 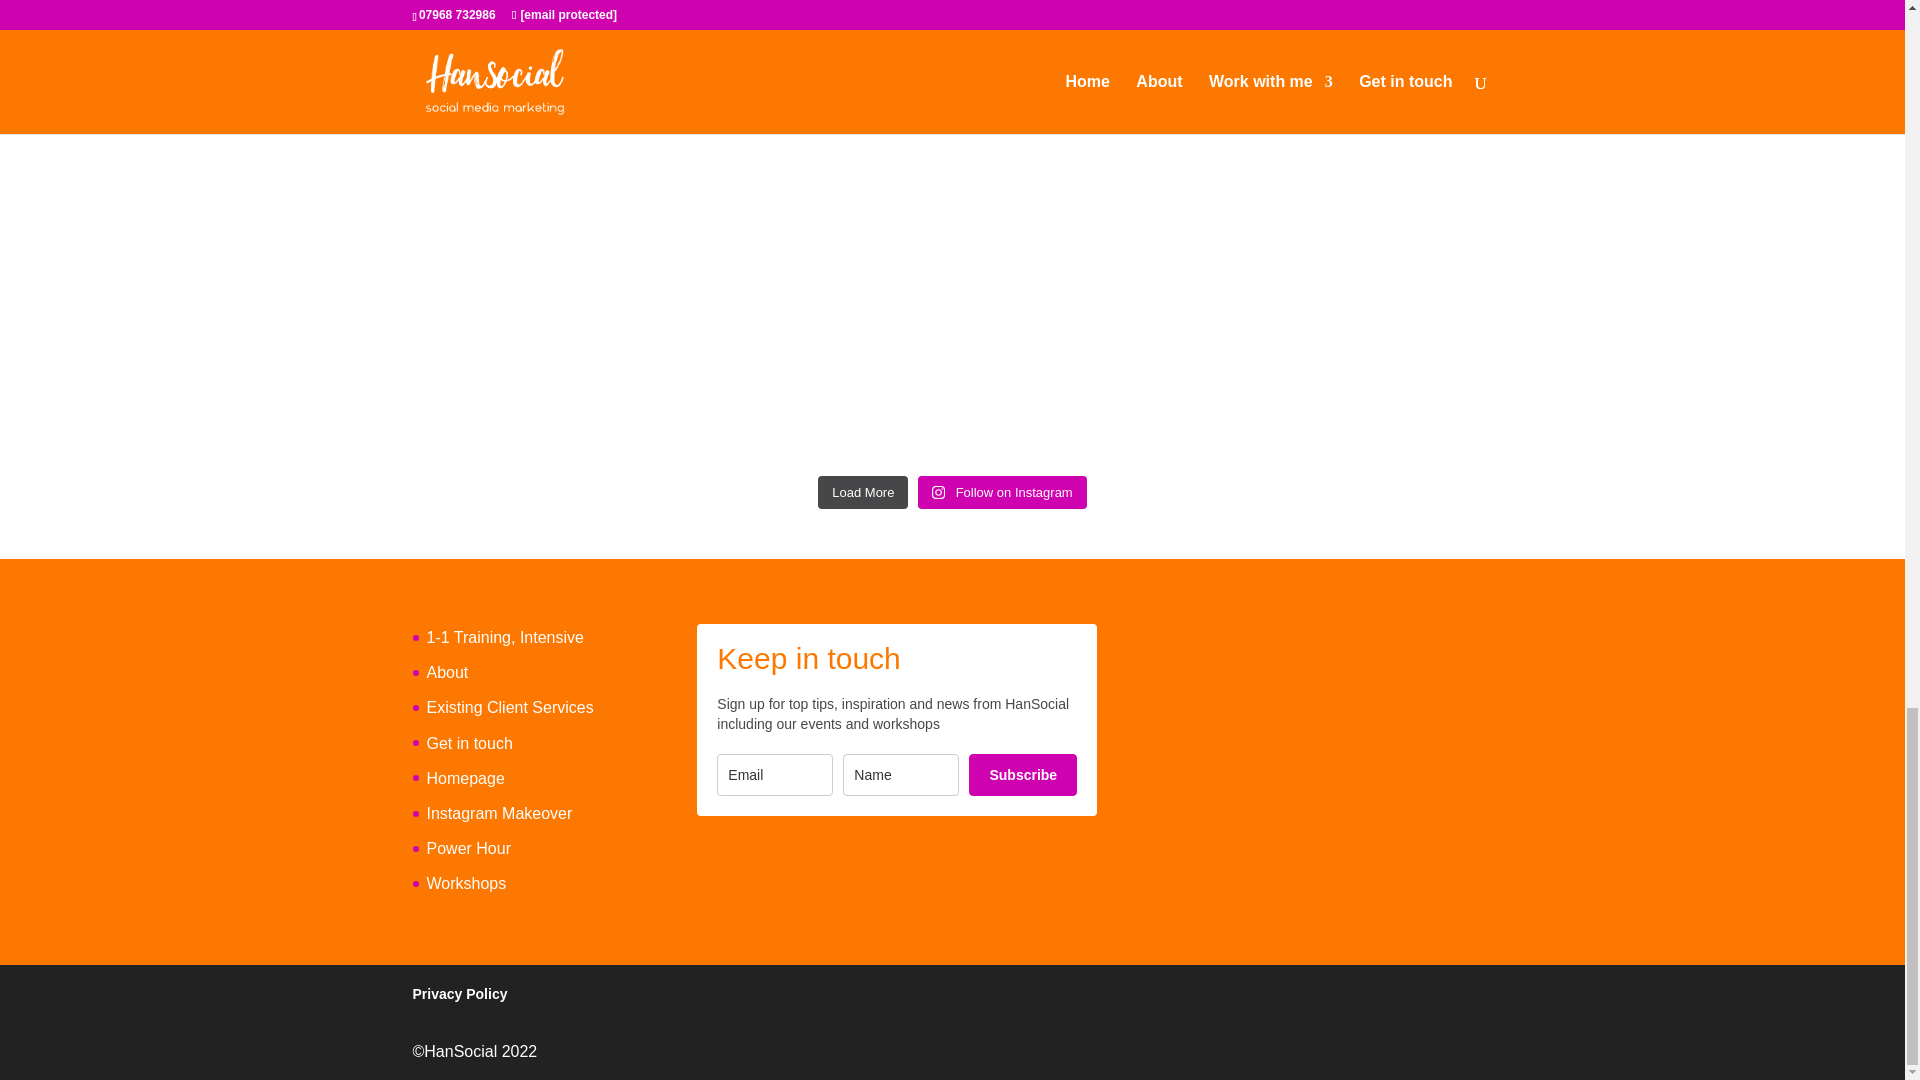 I want to click on Subscribe, so click(x=1023, y=774).